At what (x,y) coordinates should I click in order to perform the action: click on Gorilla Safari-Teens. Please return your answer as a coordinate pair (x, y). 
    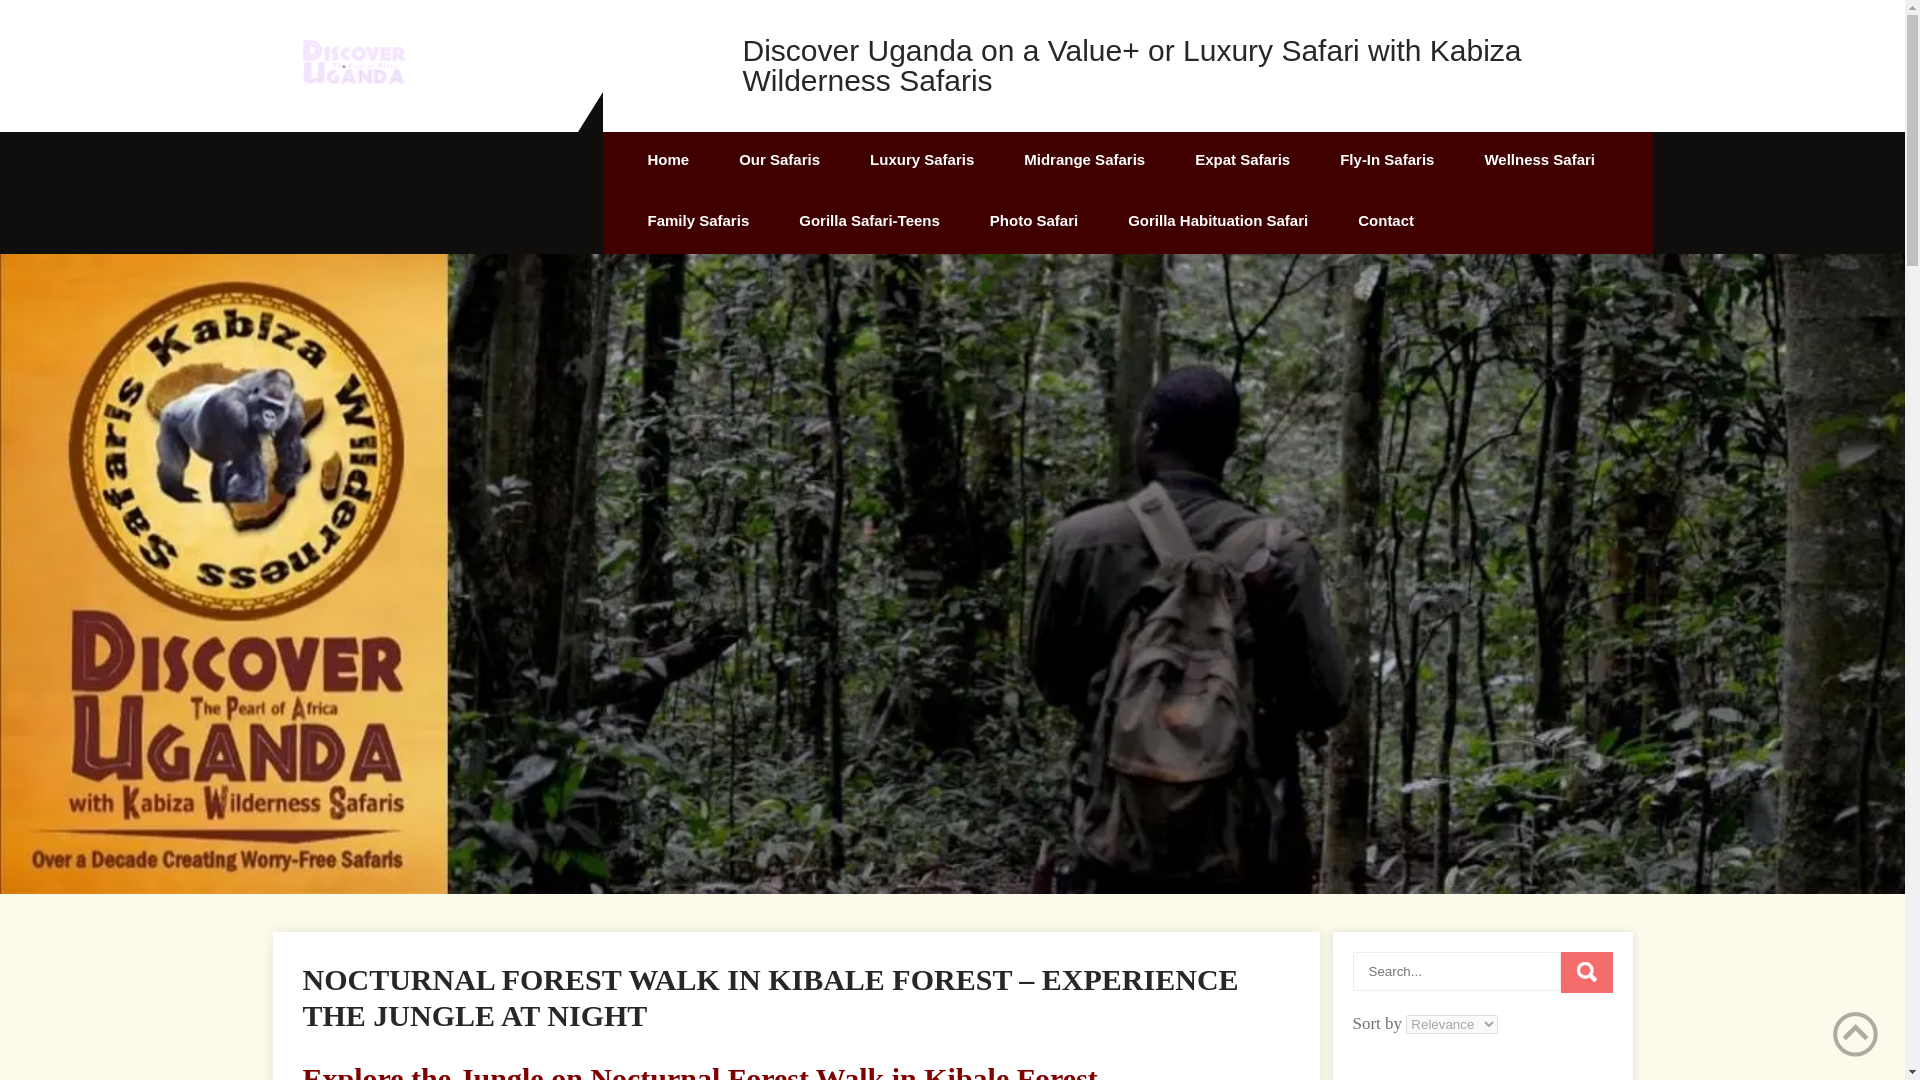
    Looking at the image, I should click on (869, 223).